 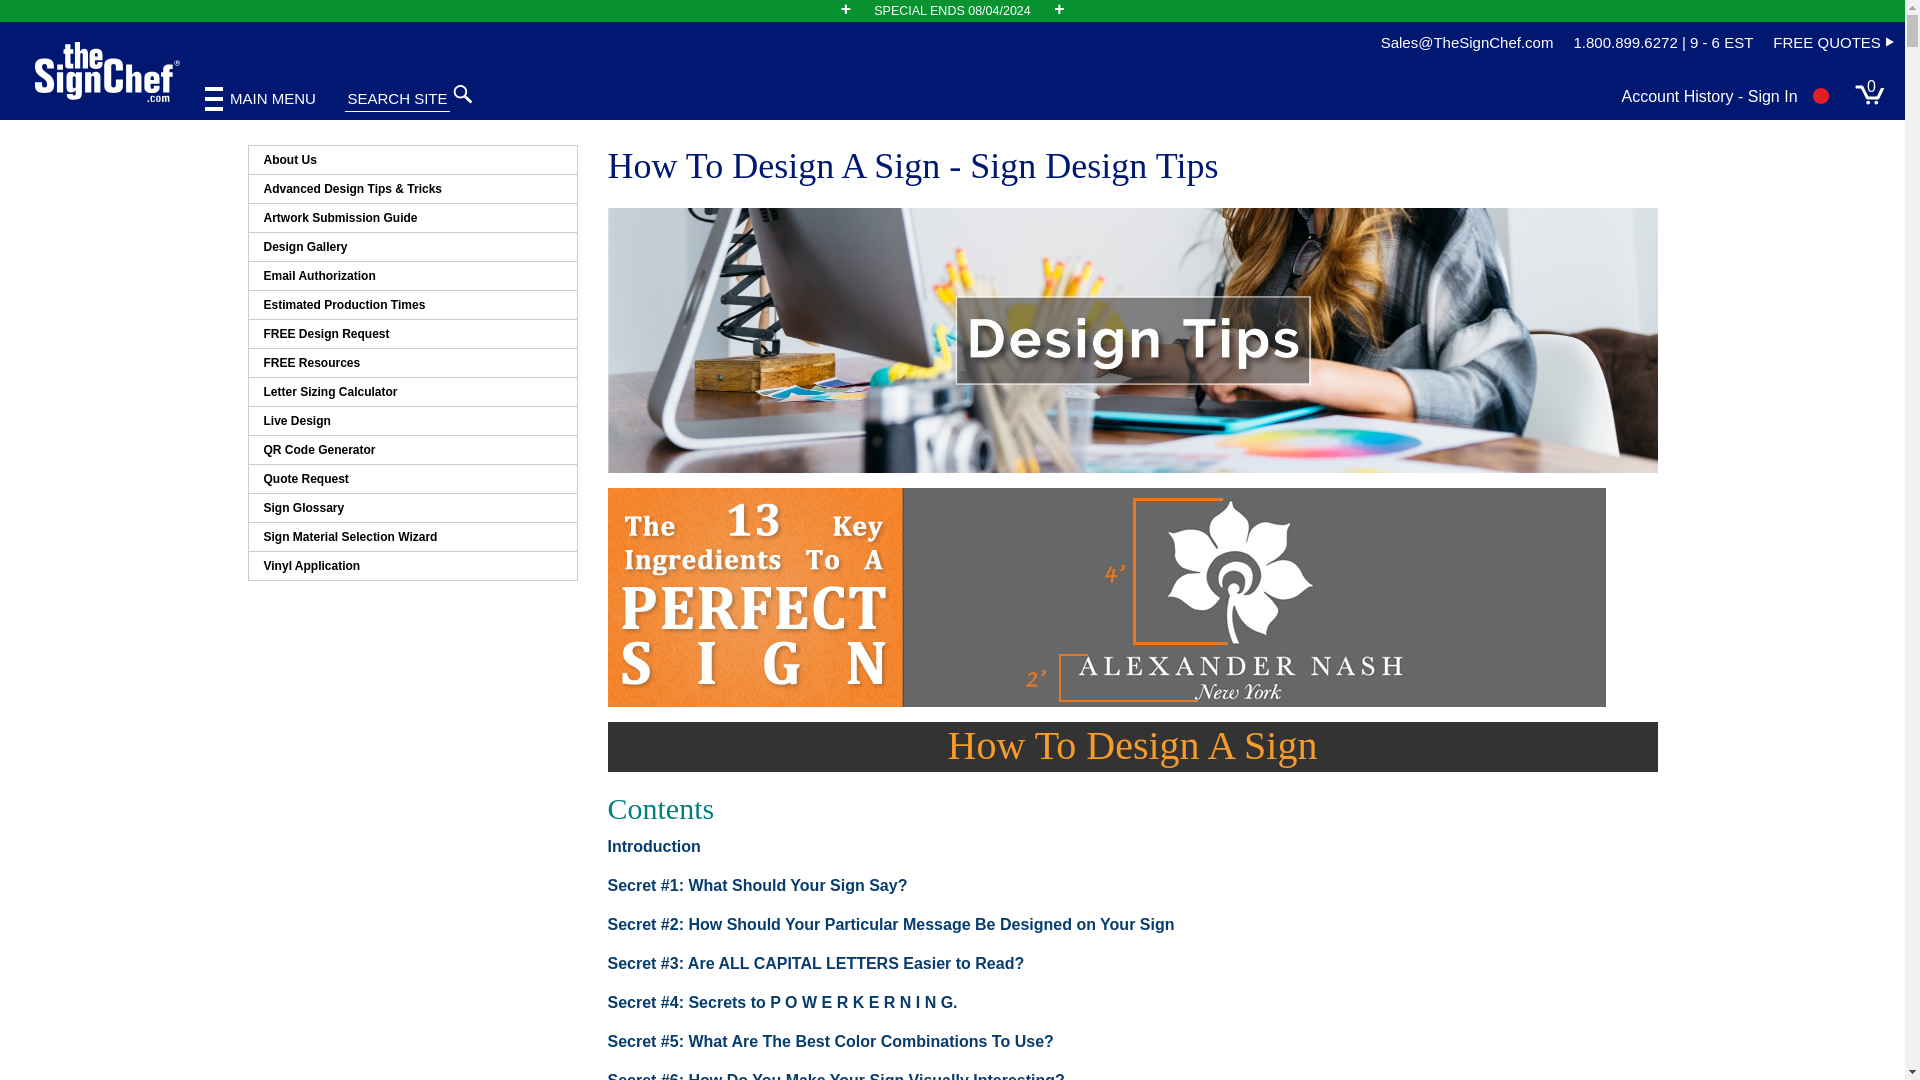 I want to click on Call 9:00 - 6:00 EST, so click(x=1662, y=44).